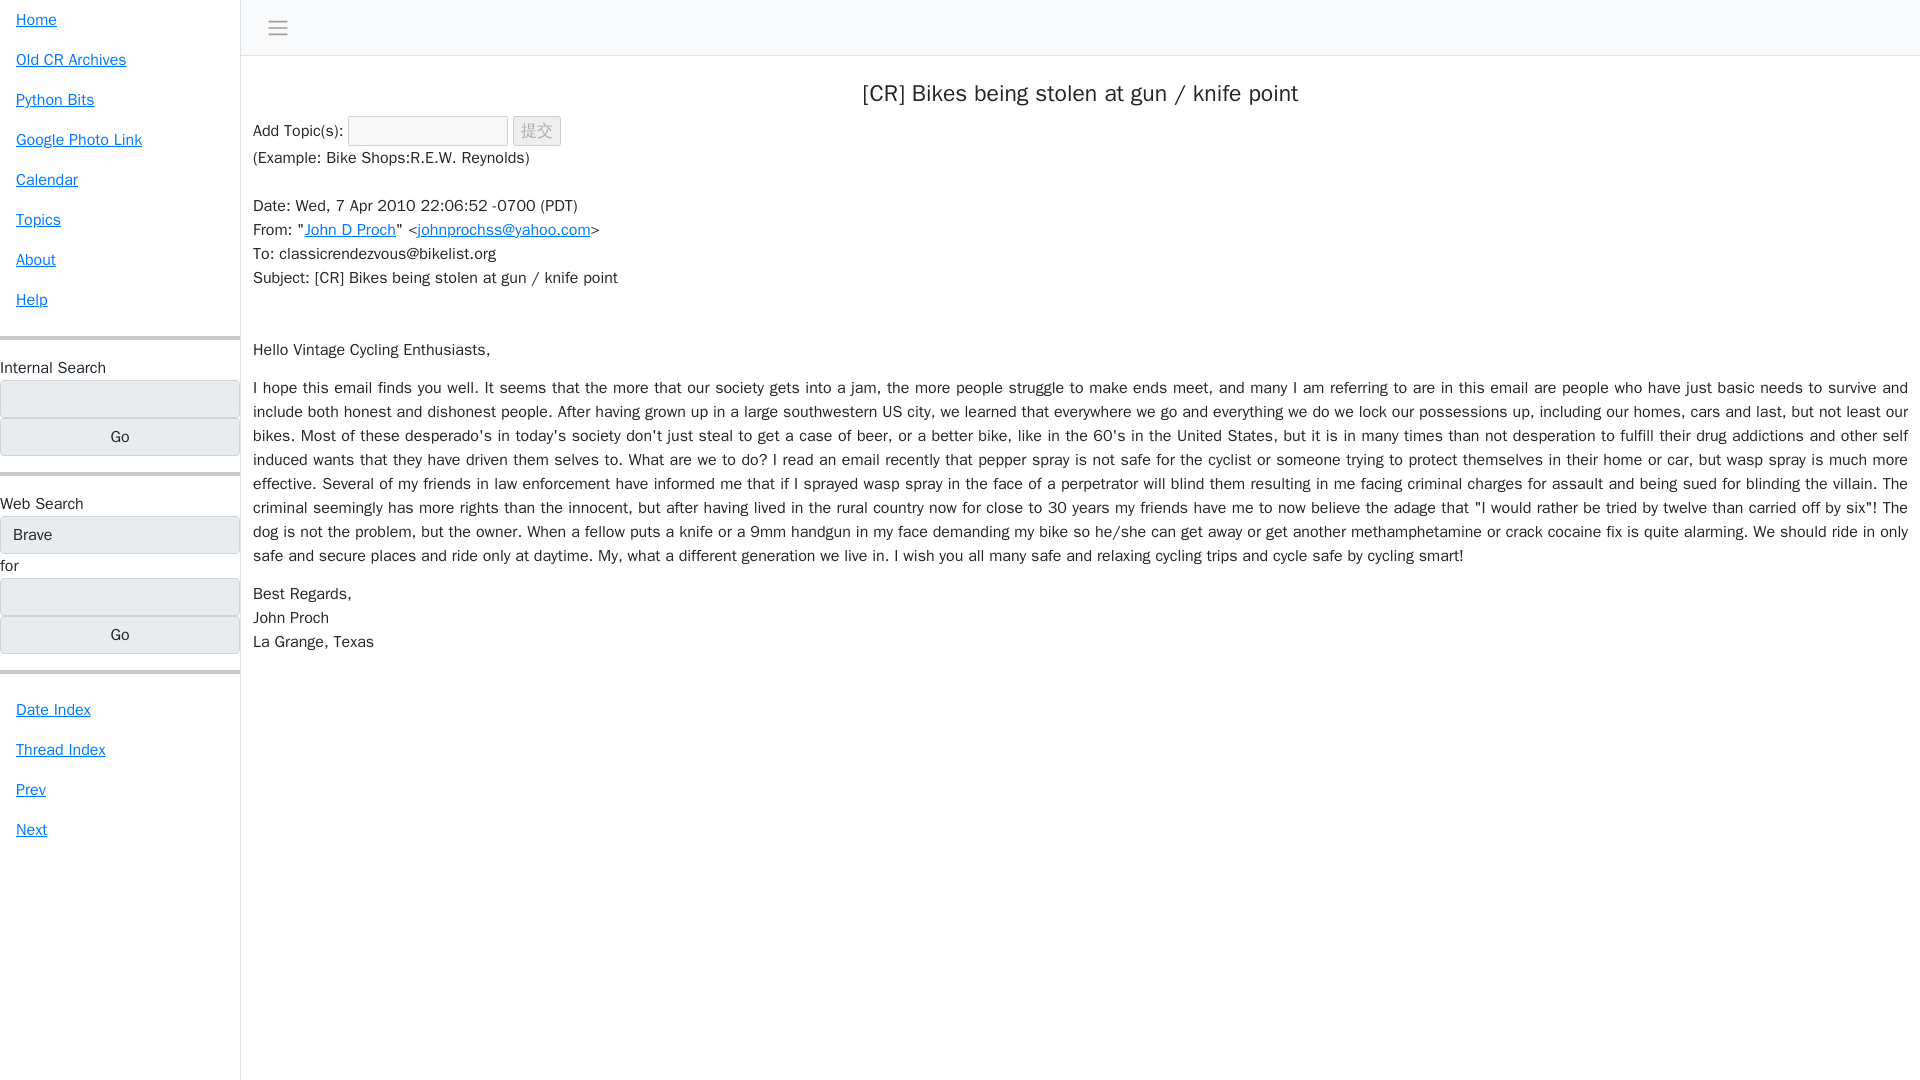  What do you see at coordinates (120, 59) in the screenshot?
I see `Old CR Archives` at bounding box center [120, 59].